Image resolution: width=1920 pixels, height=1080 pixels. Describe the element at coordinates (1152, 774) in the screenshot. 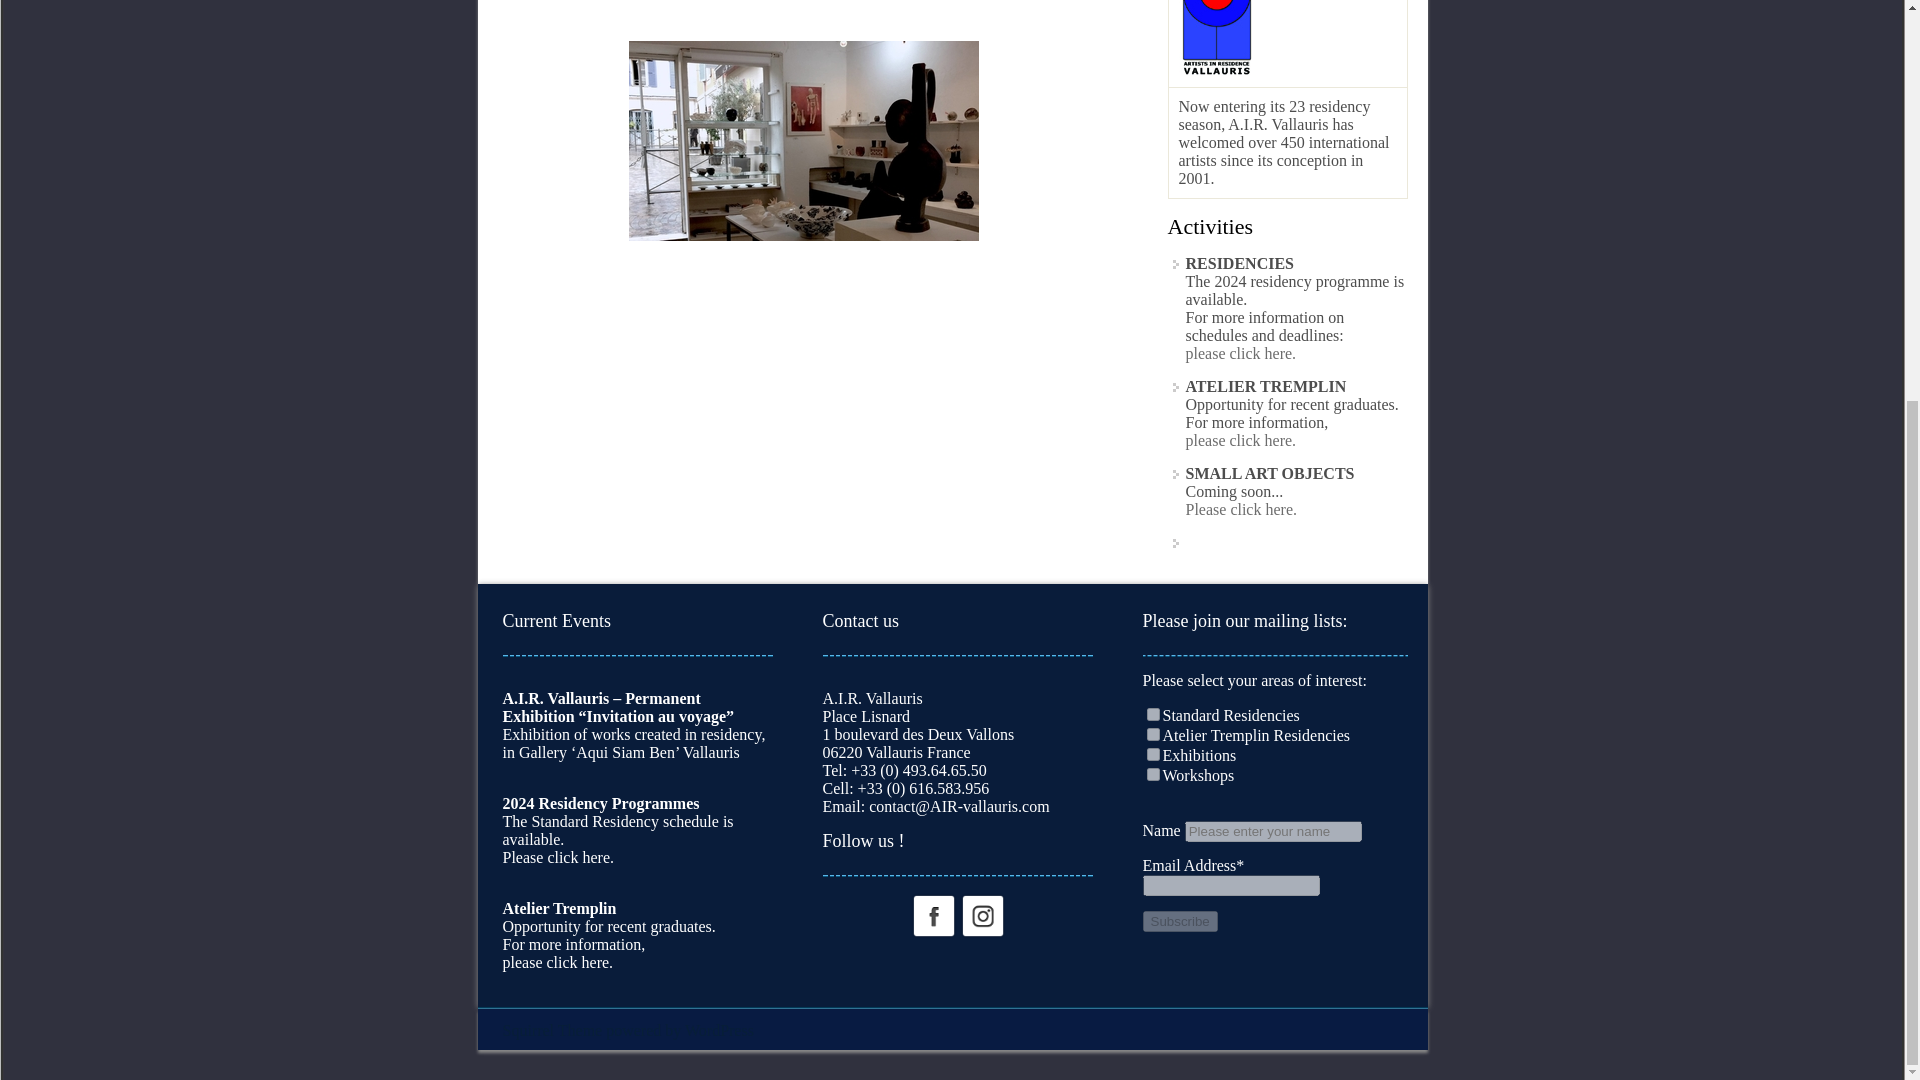

I see `36` at that location.